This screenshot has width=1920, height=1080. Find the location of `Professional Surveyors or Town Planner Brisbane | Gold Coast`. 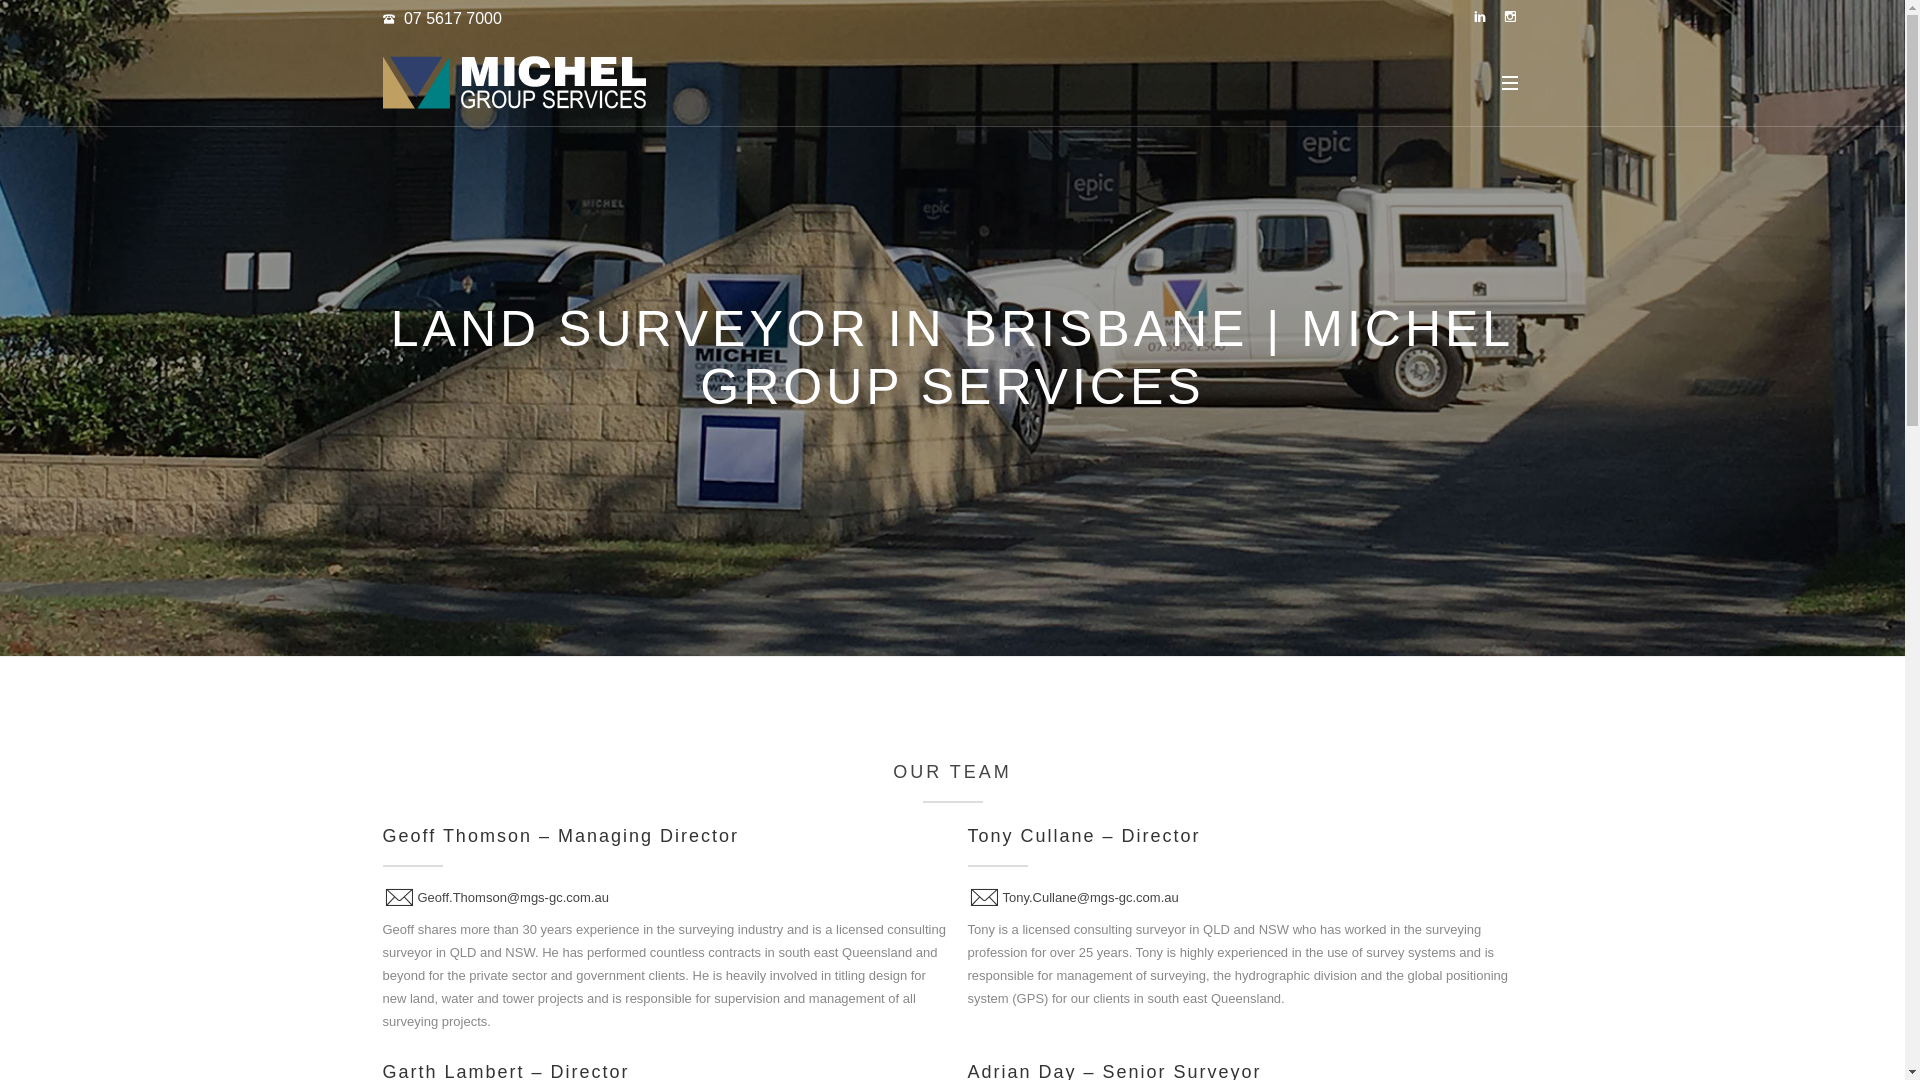

Professional Surveyors or Town Planner Brisbane | Gold Coast is located at coordinates (514, 82).